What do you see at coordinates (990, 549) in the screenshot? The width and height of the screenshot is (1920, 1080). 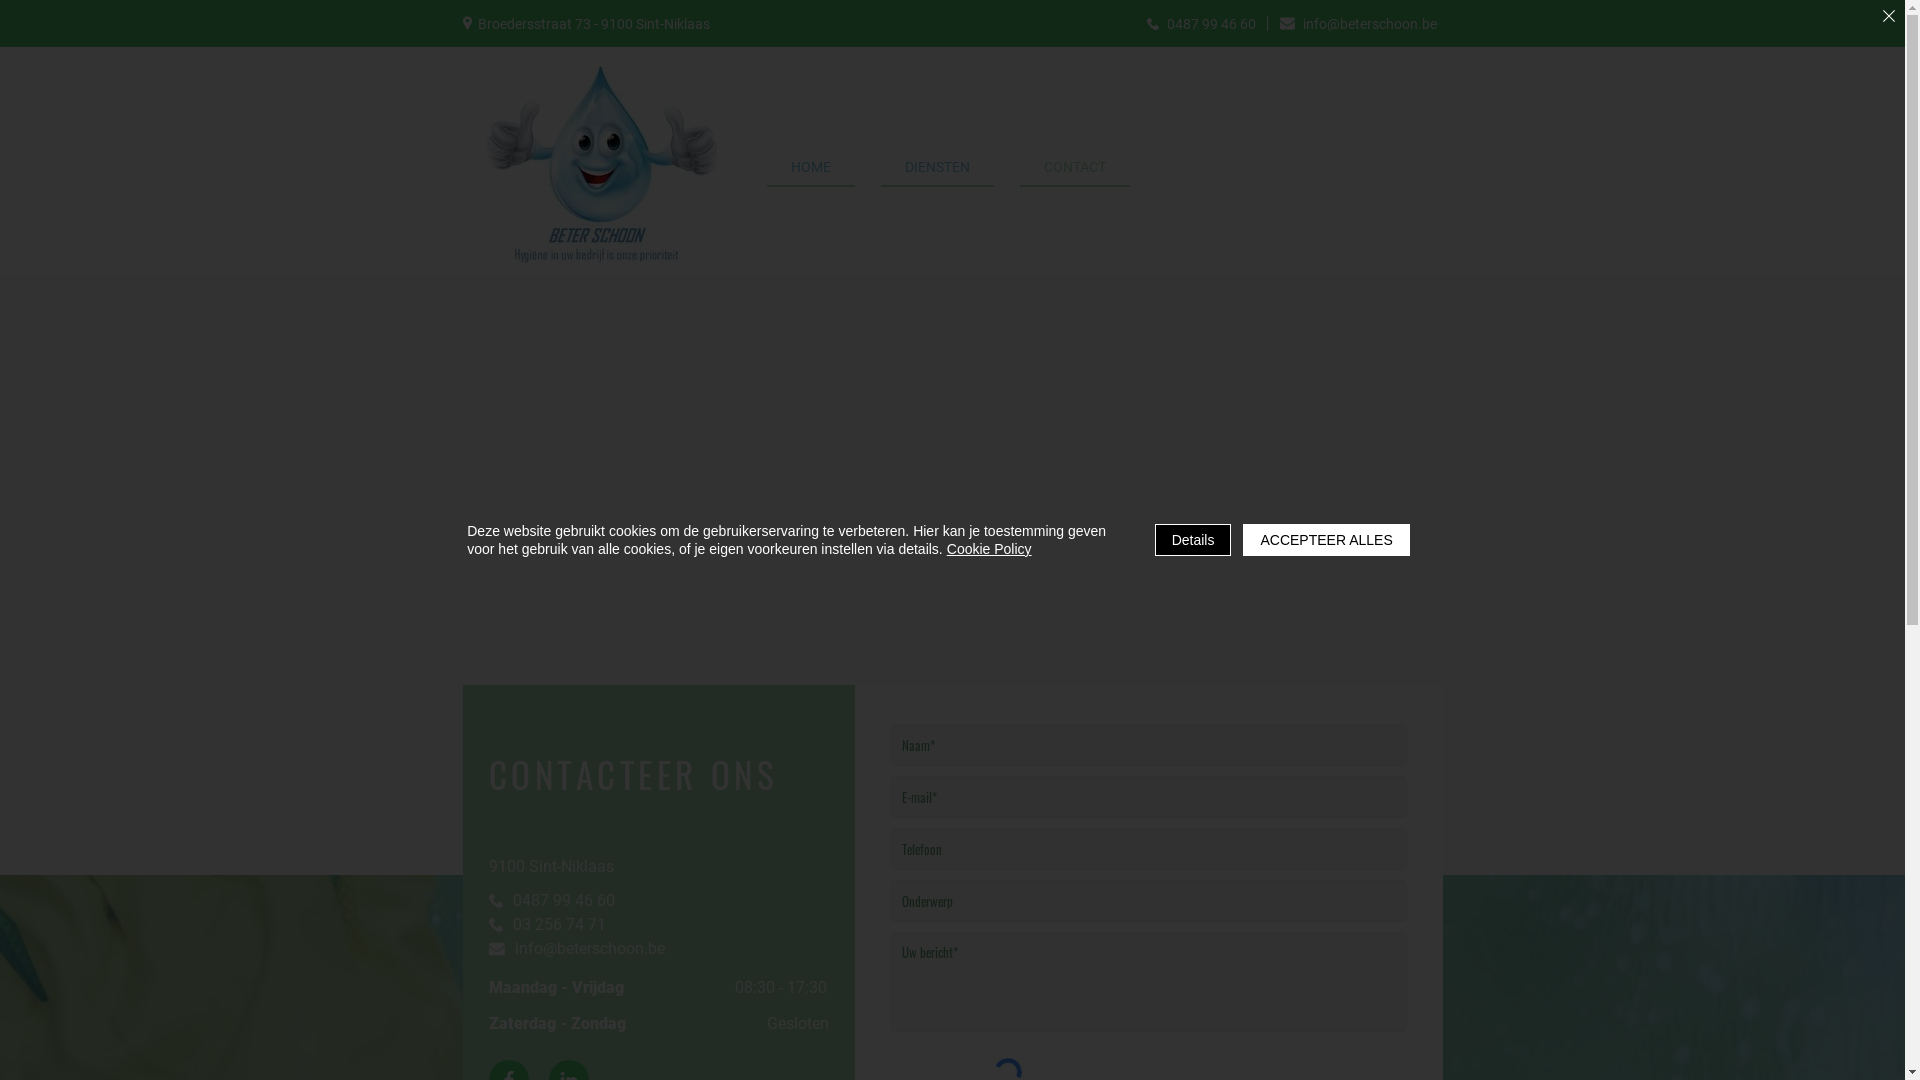 I see `Cookie Policy` at bounding box center [990, 549].